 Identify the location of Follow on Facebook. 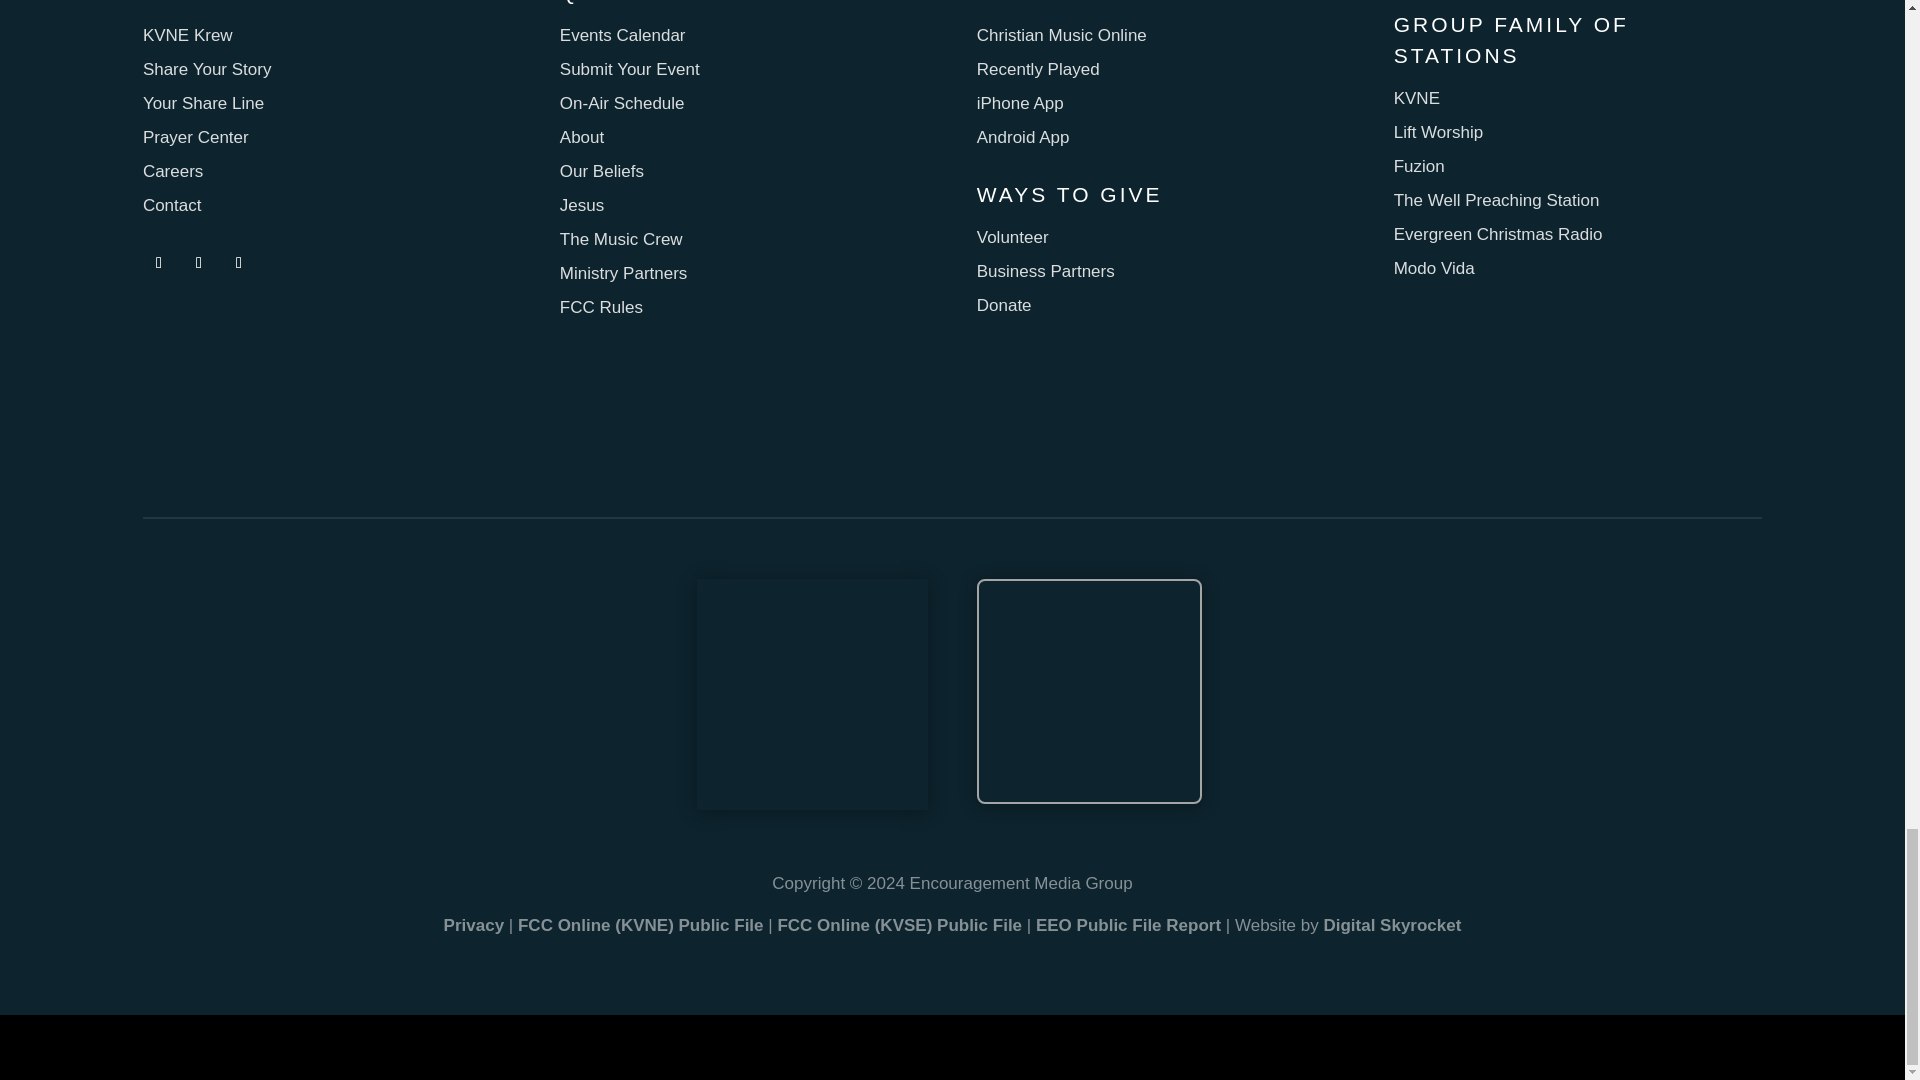
(158, 262).